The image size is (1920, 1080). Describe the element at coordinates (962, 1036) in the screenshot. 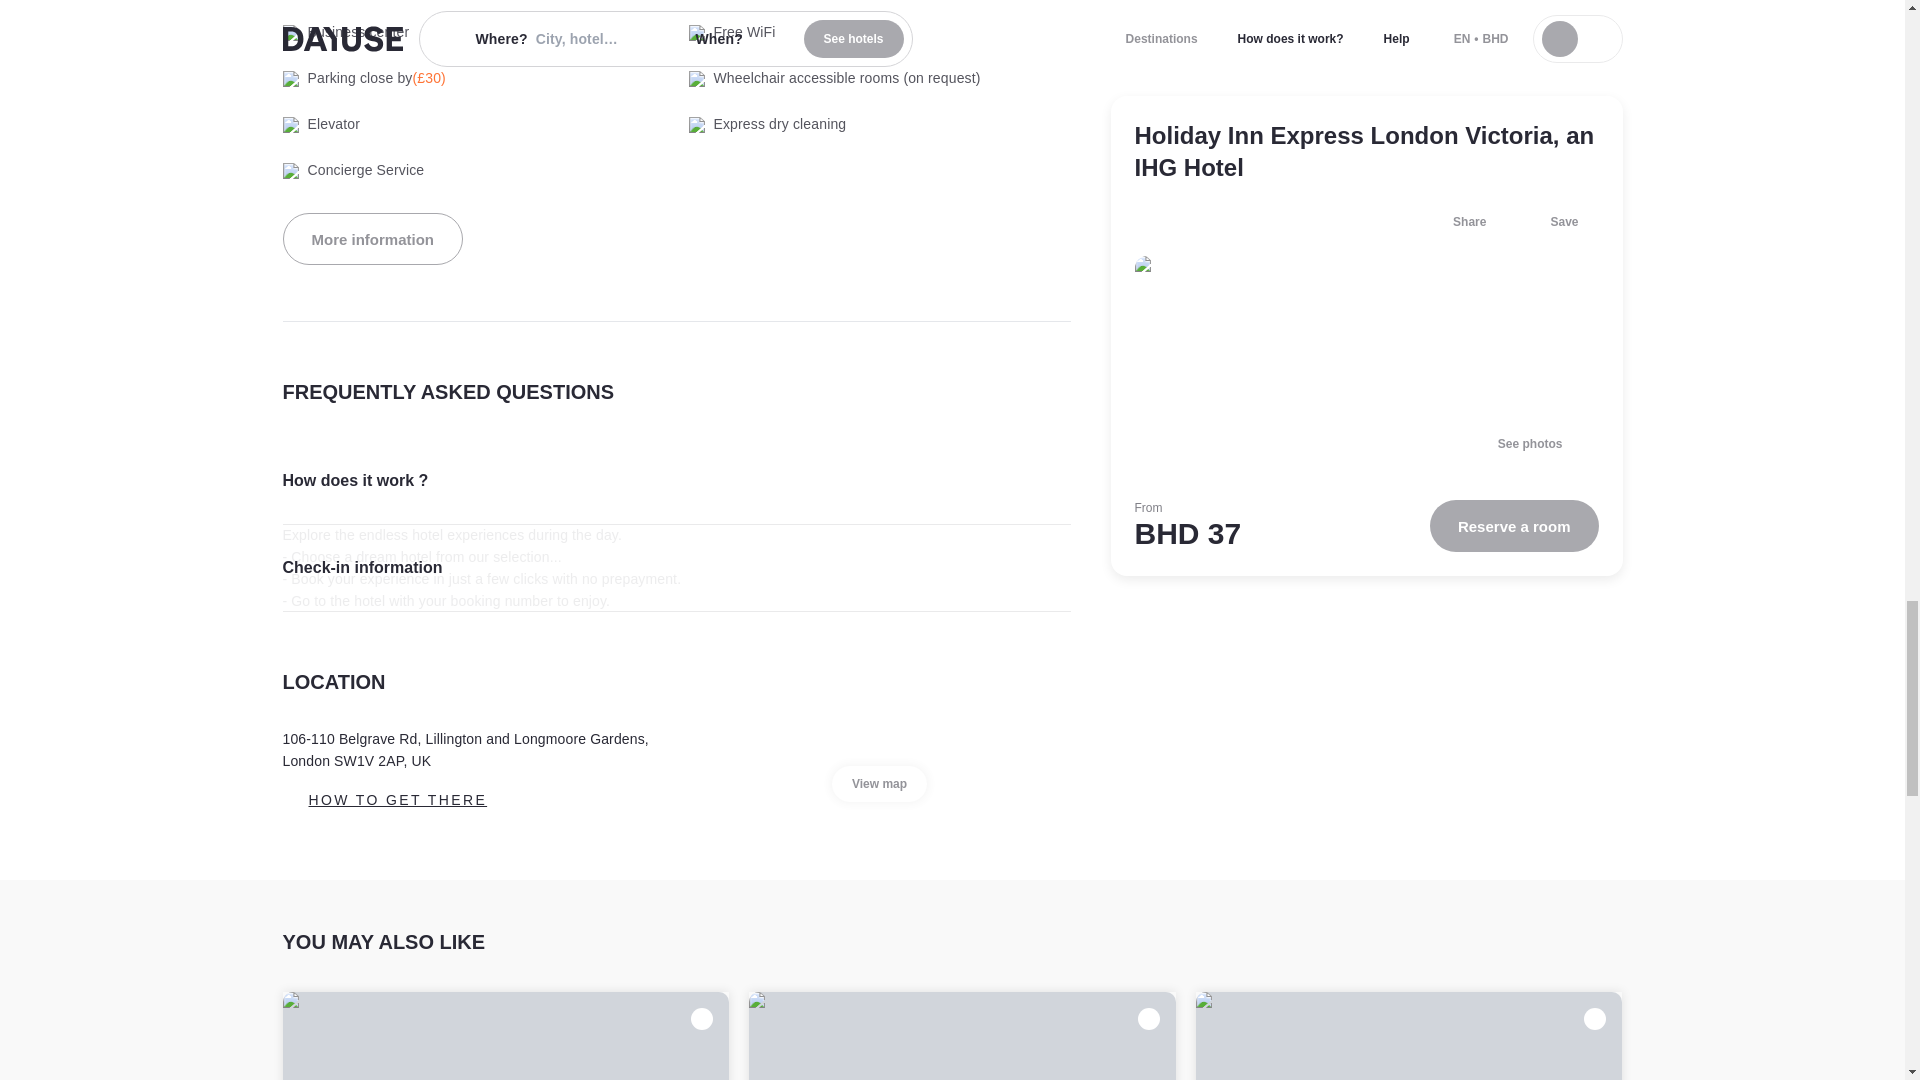

I see `Mornington Victor Hotel London Belgravia` at that location.